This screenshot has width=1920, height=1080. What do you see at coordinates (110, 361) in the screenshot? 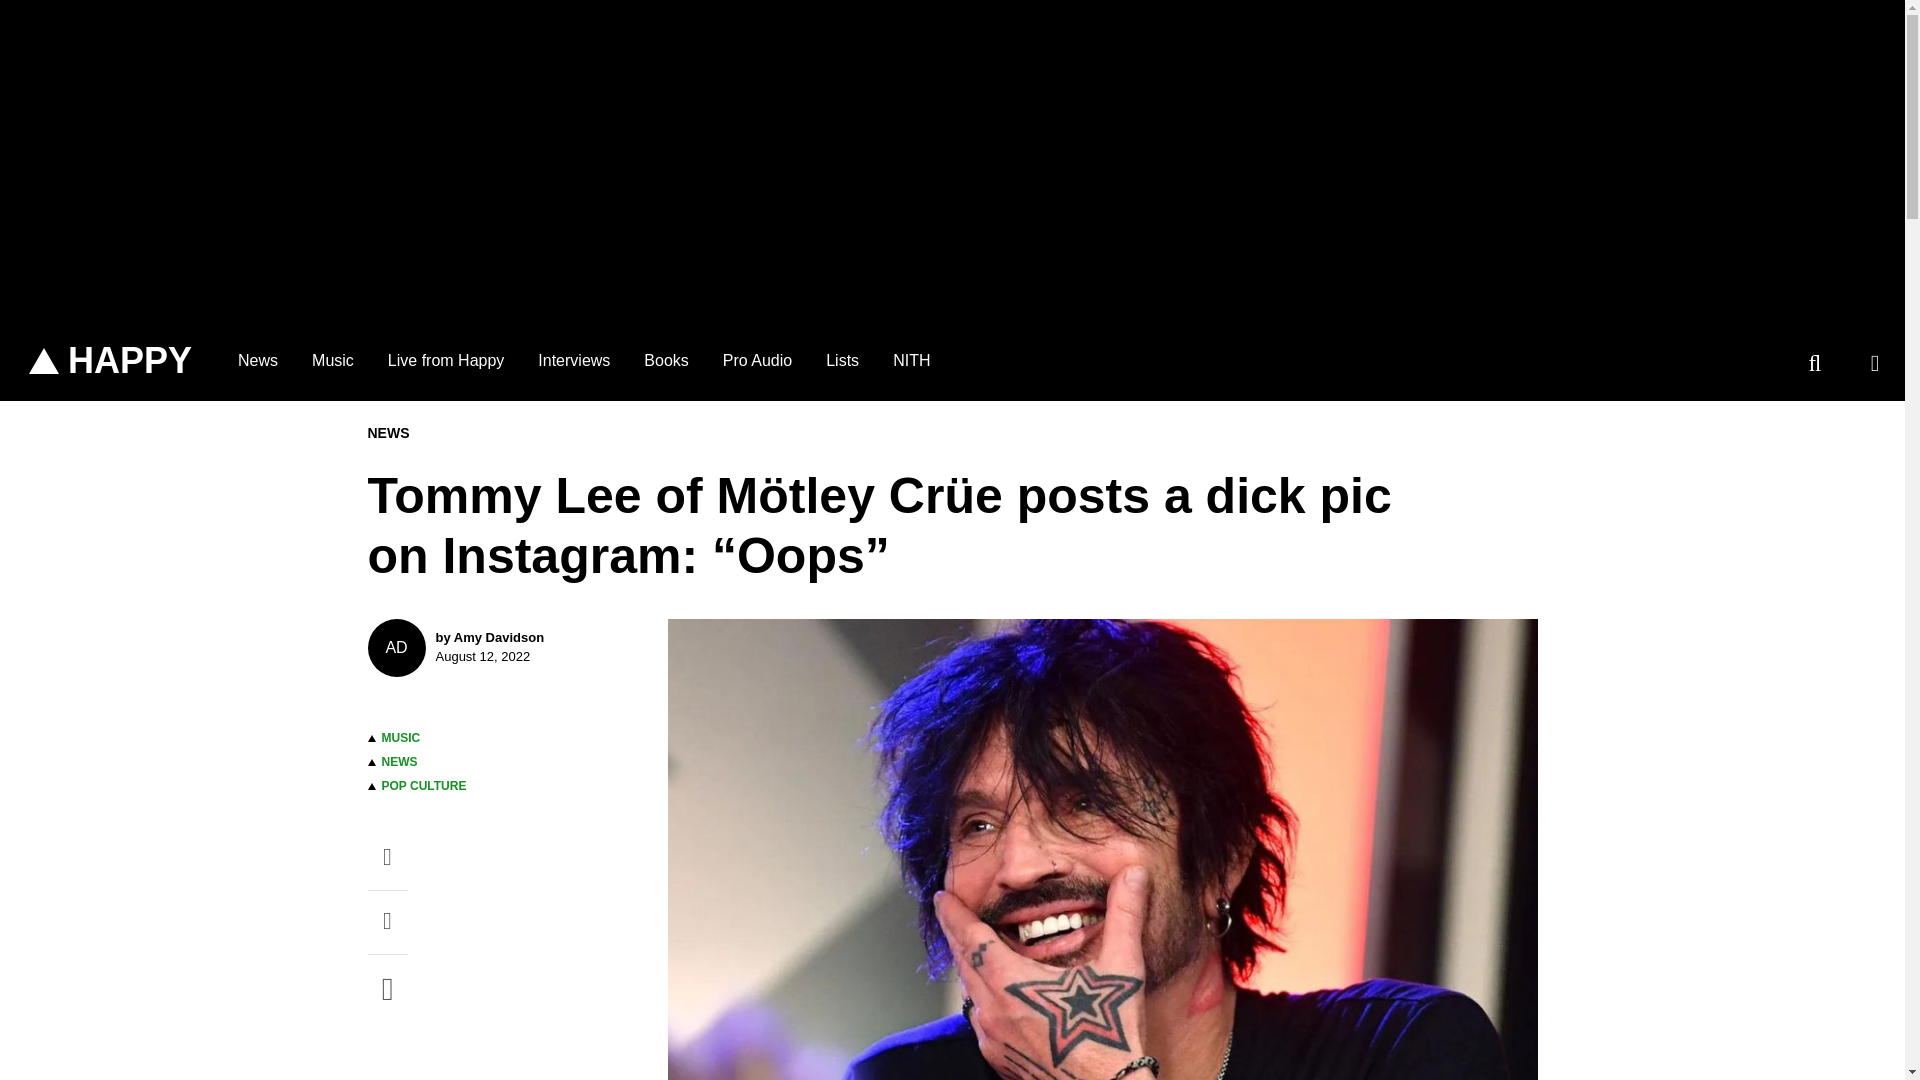
I see `MUSIC` at bounding box center [110, 361].